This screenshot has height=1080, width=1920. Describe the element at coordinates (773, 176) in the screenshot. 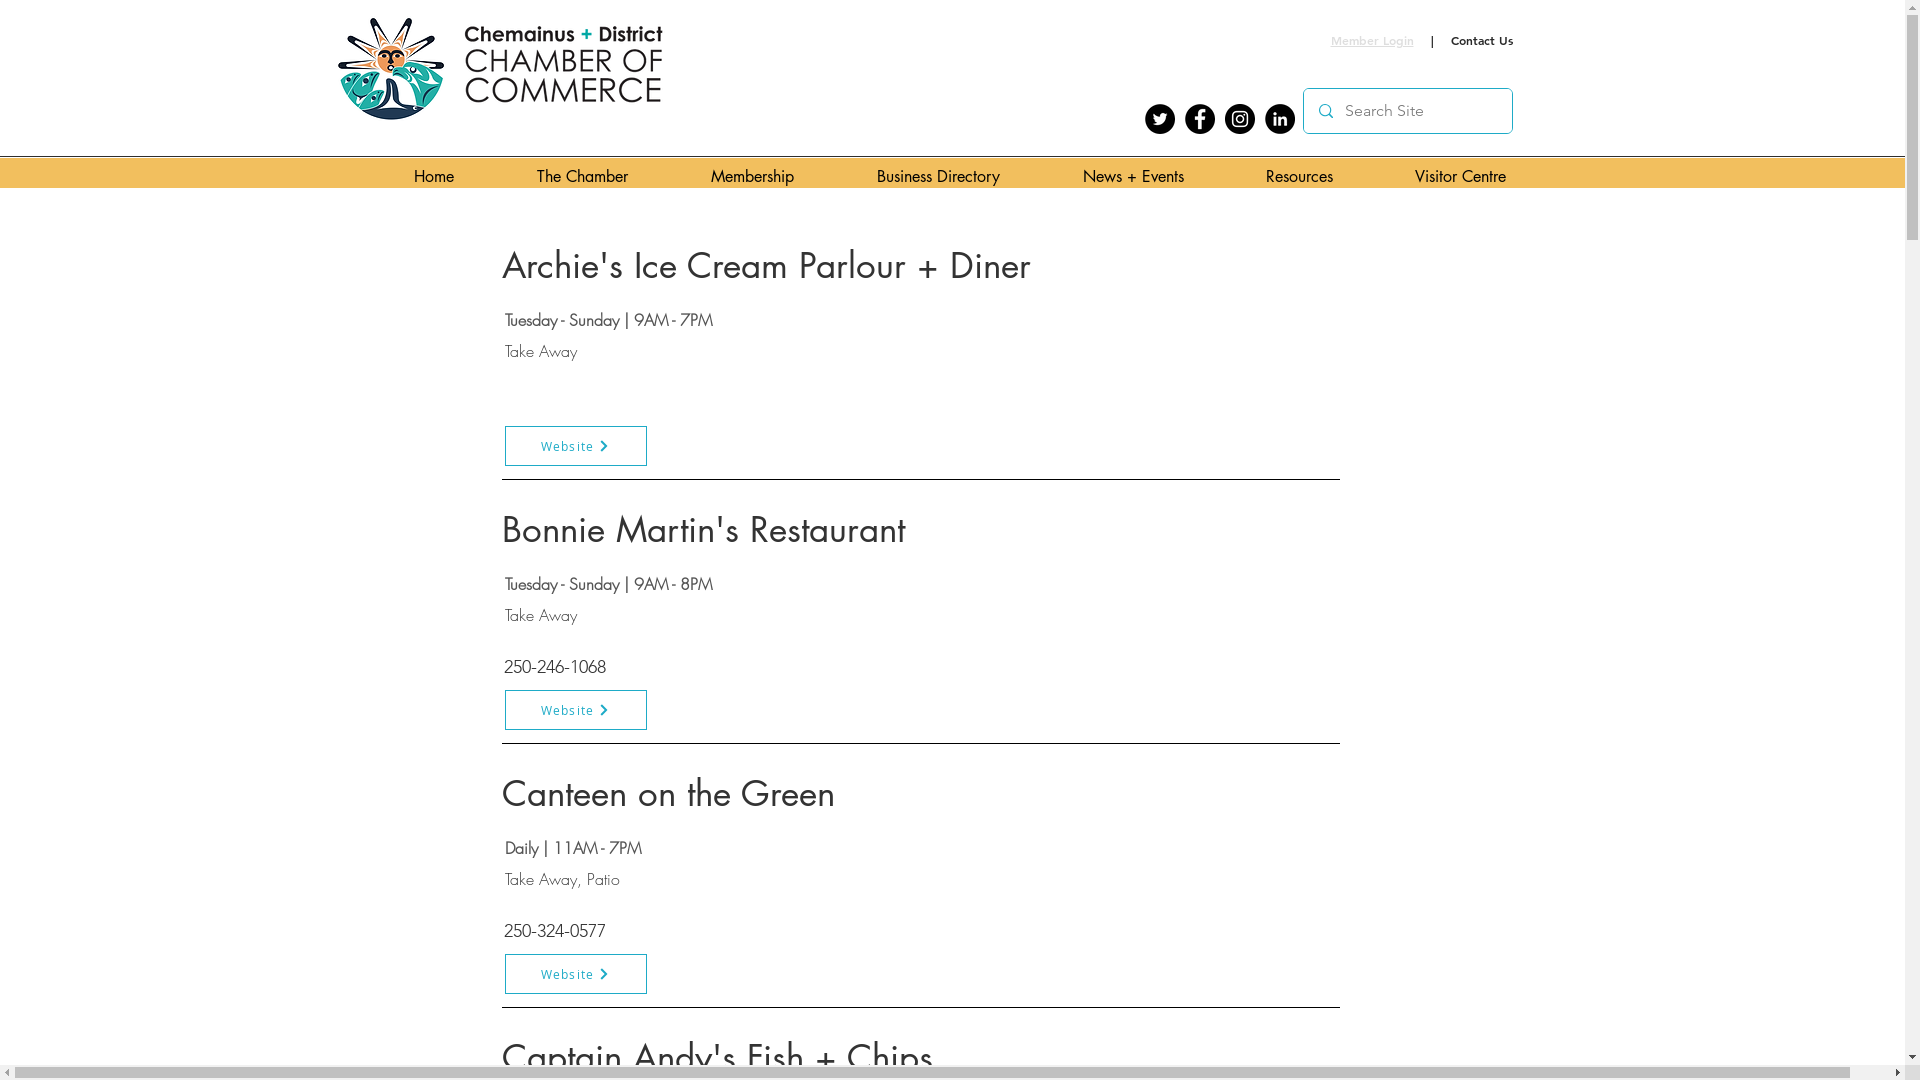

I see `Membership` at that location.